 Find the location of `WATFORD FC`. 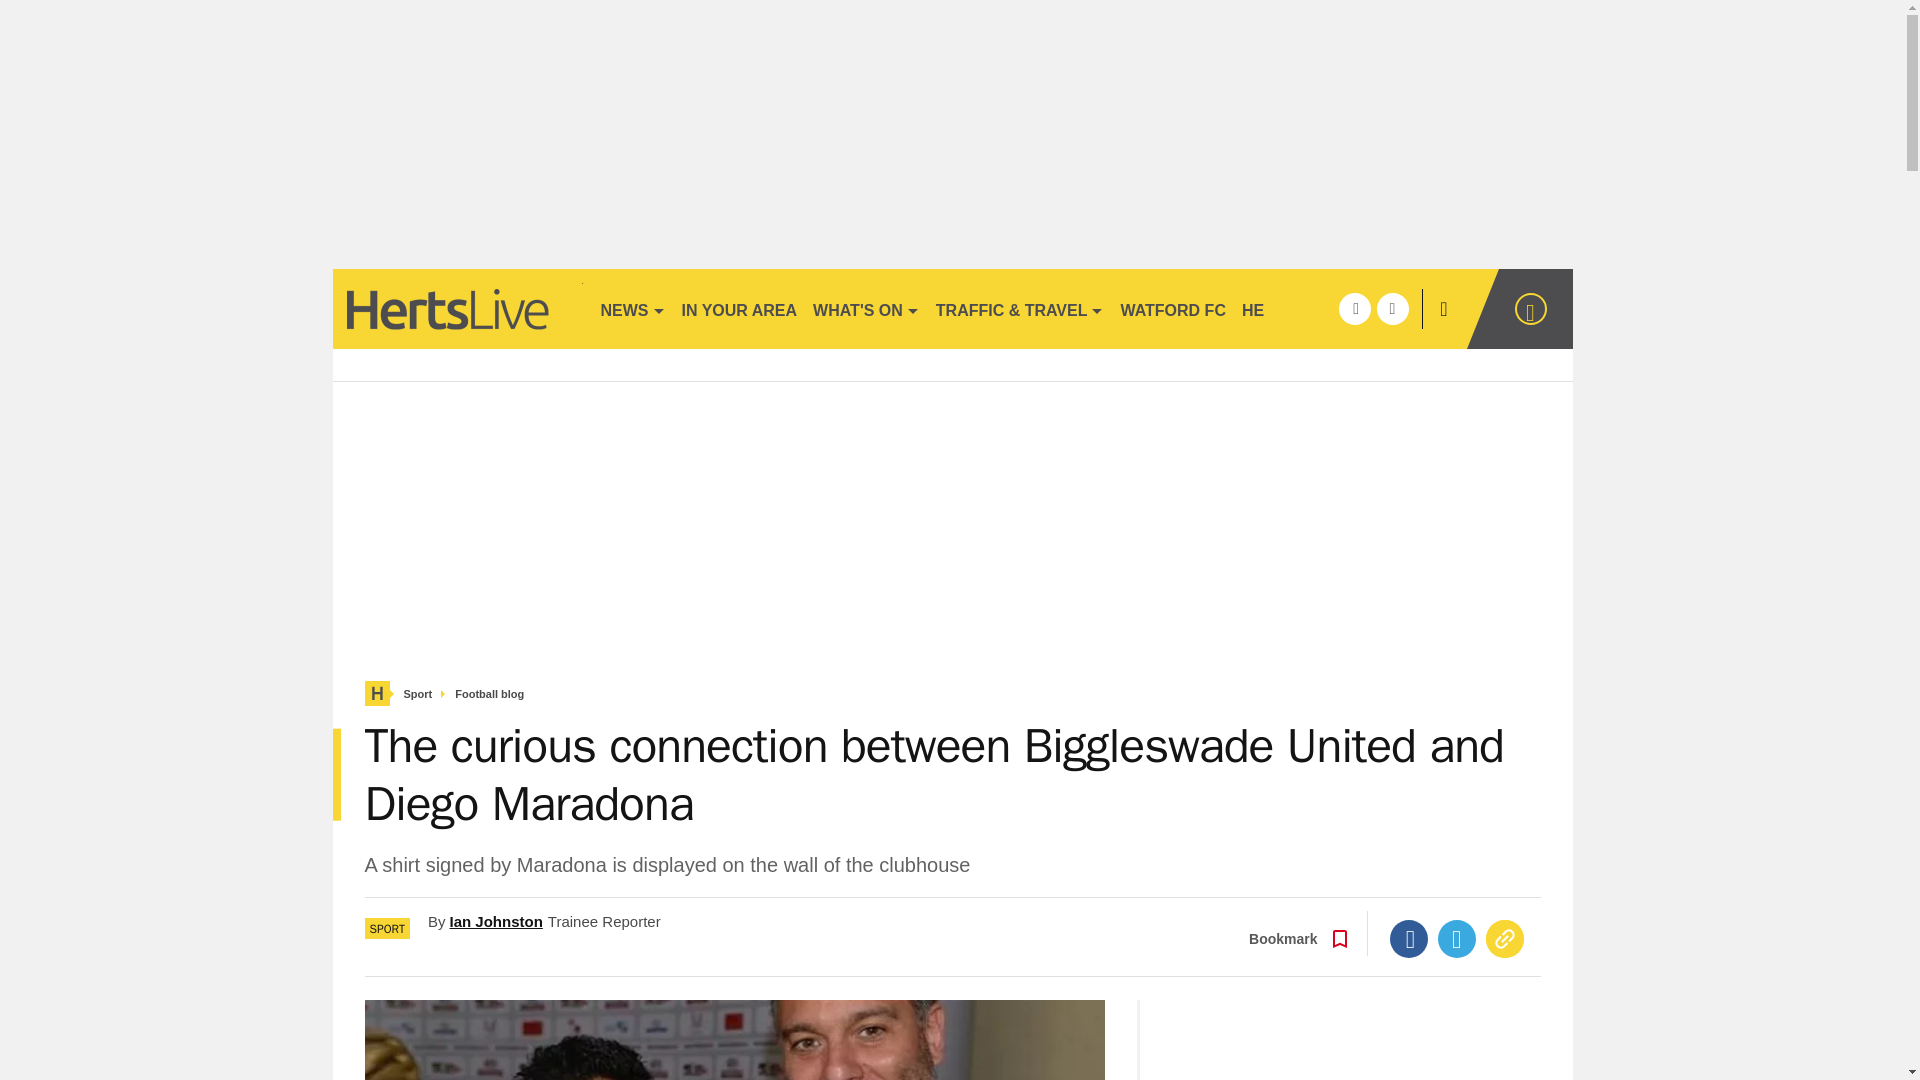

WATFORD FC is located at coordinates (1172, 308).